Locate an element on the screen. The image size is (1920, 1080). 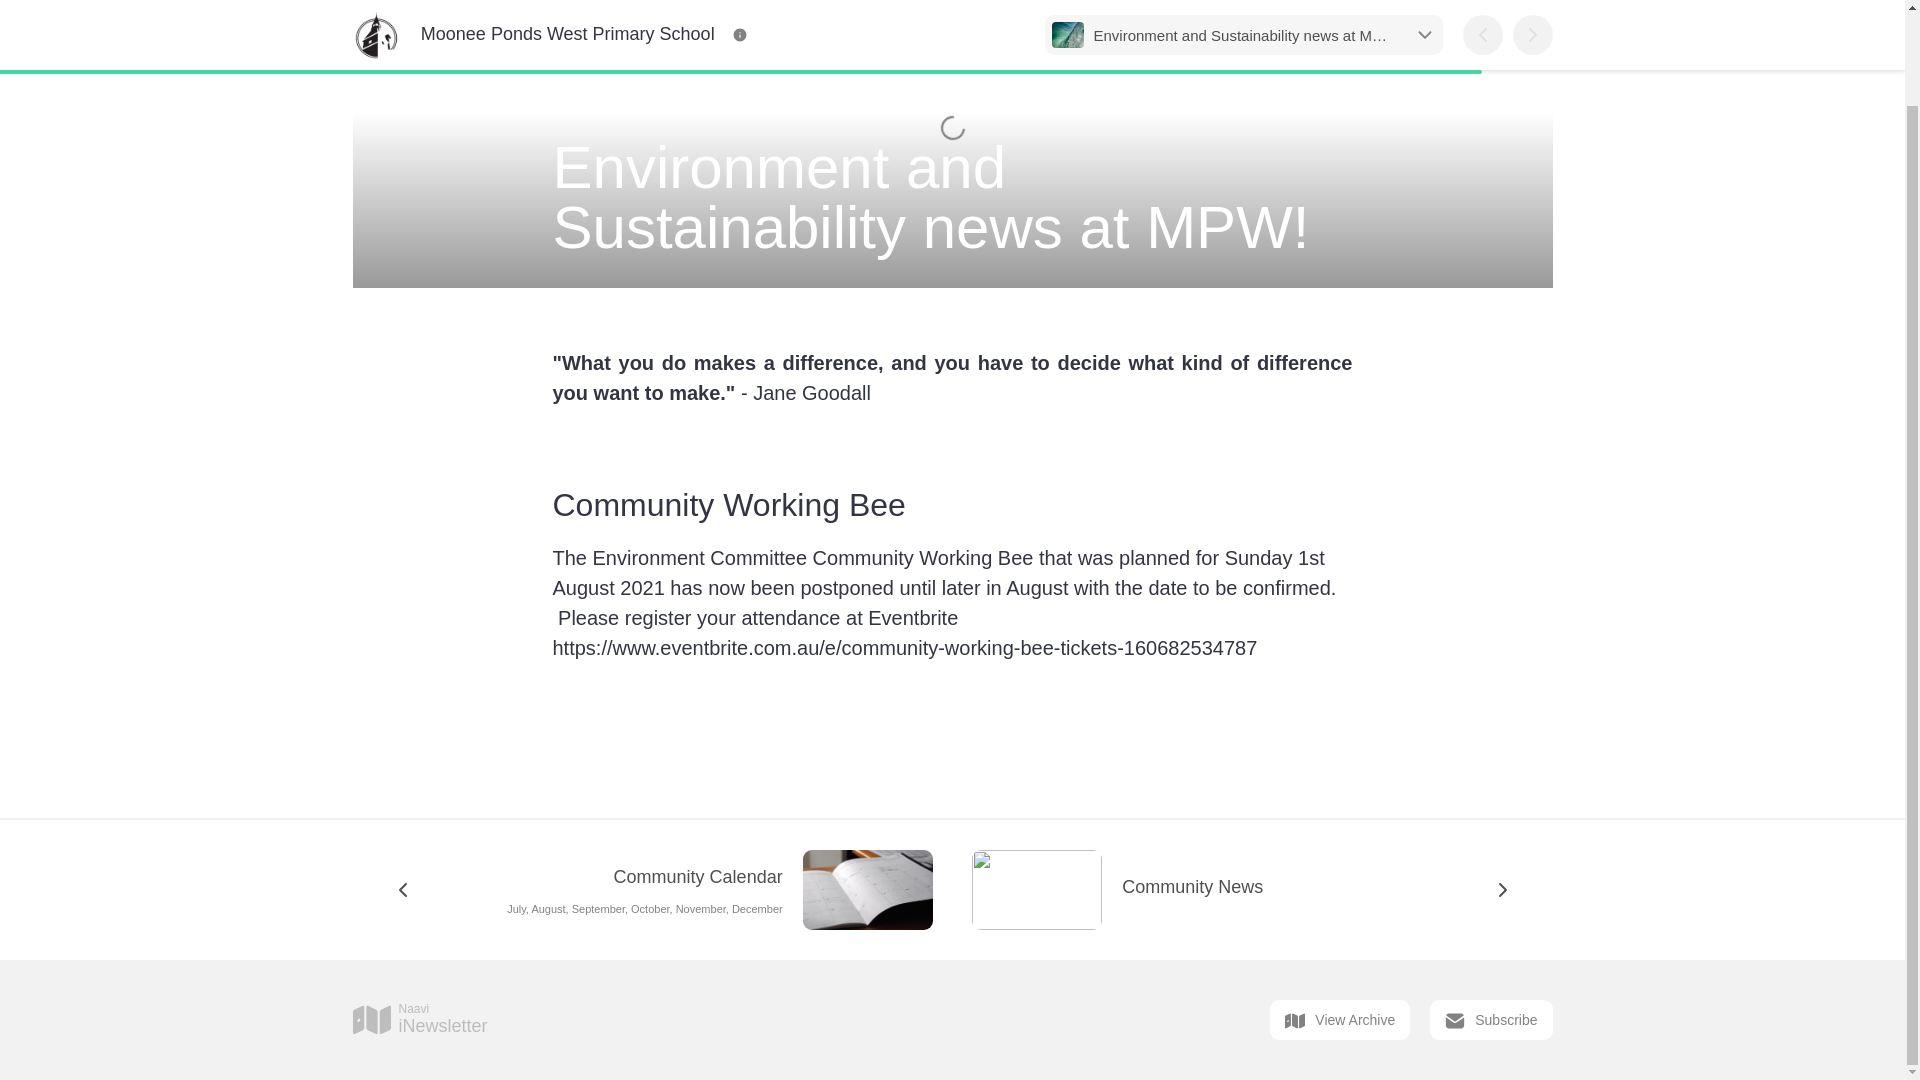
View Archive is located at coordinates (1490, 1020).